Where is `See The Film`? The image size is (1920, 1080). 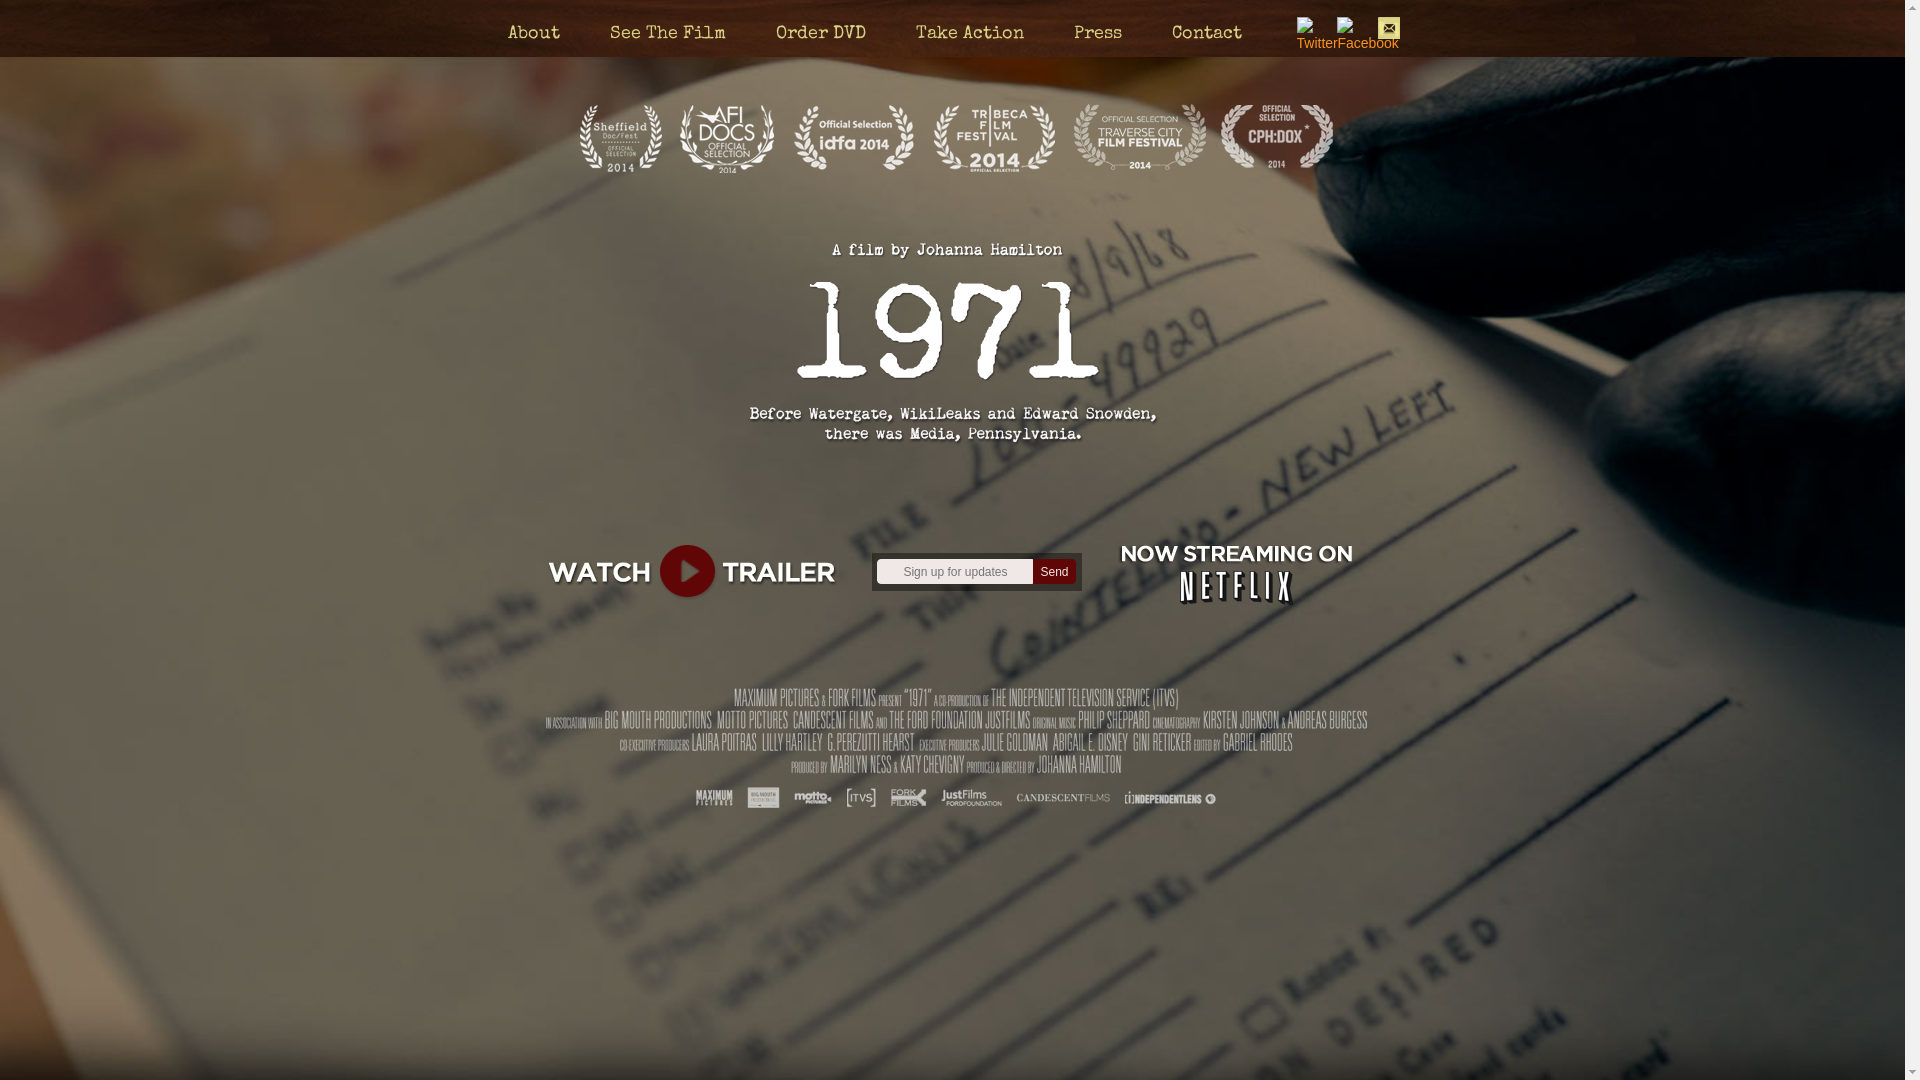 See The Film is located at coordinates (668, 34).